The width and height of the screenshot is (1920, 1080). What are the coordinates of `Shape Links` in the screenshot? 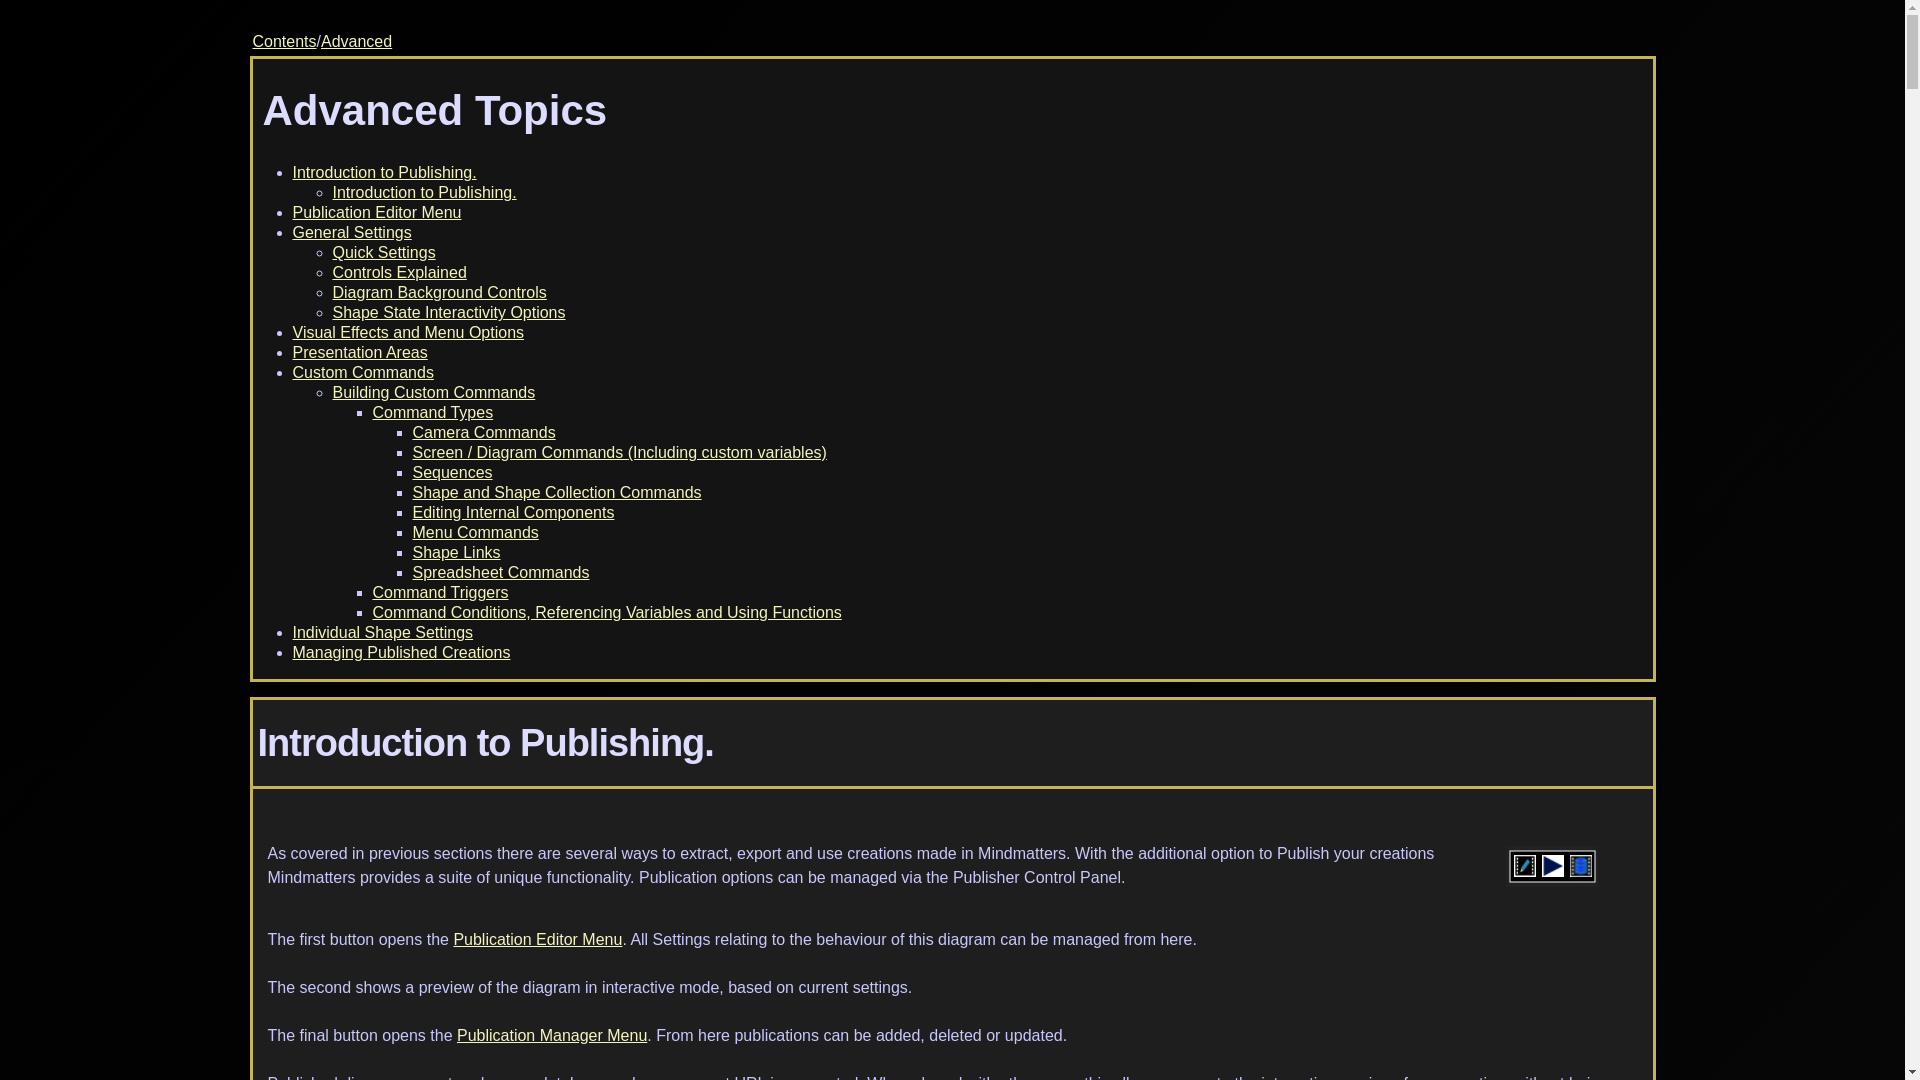 It's located at (456, 552).